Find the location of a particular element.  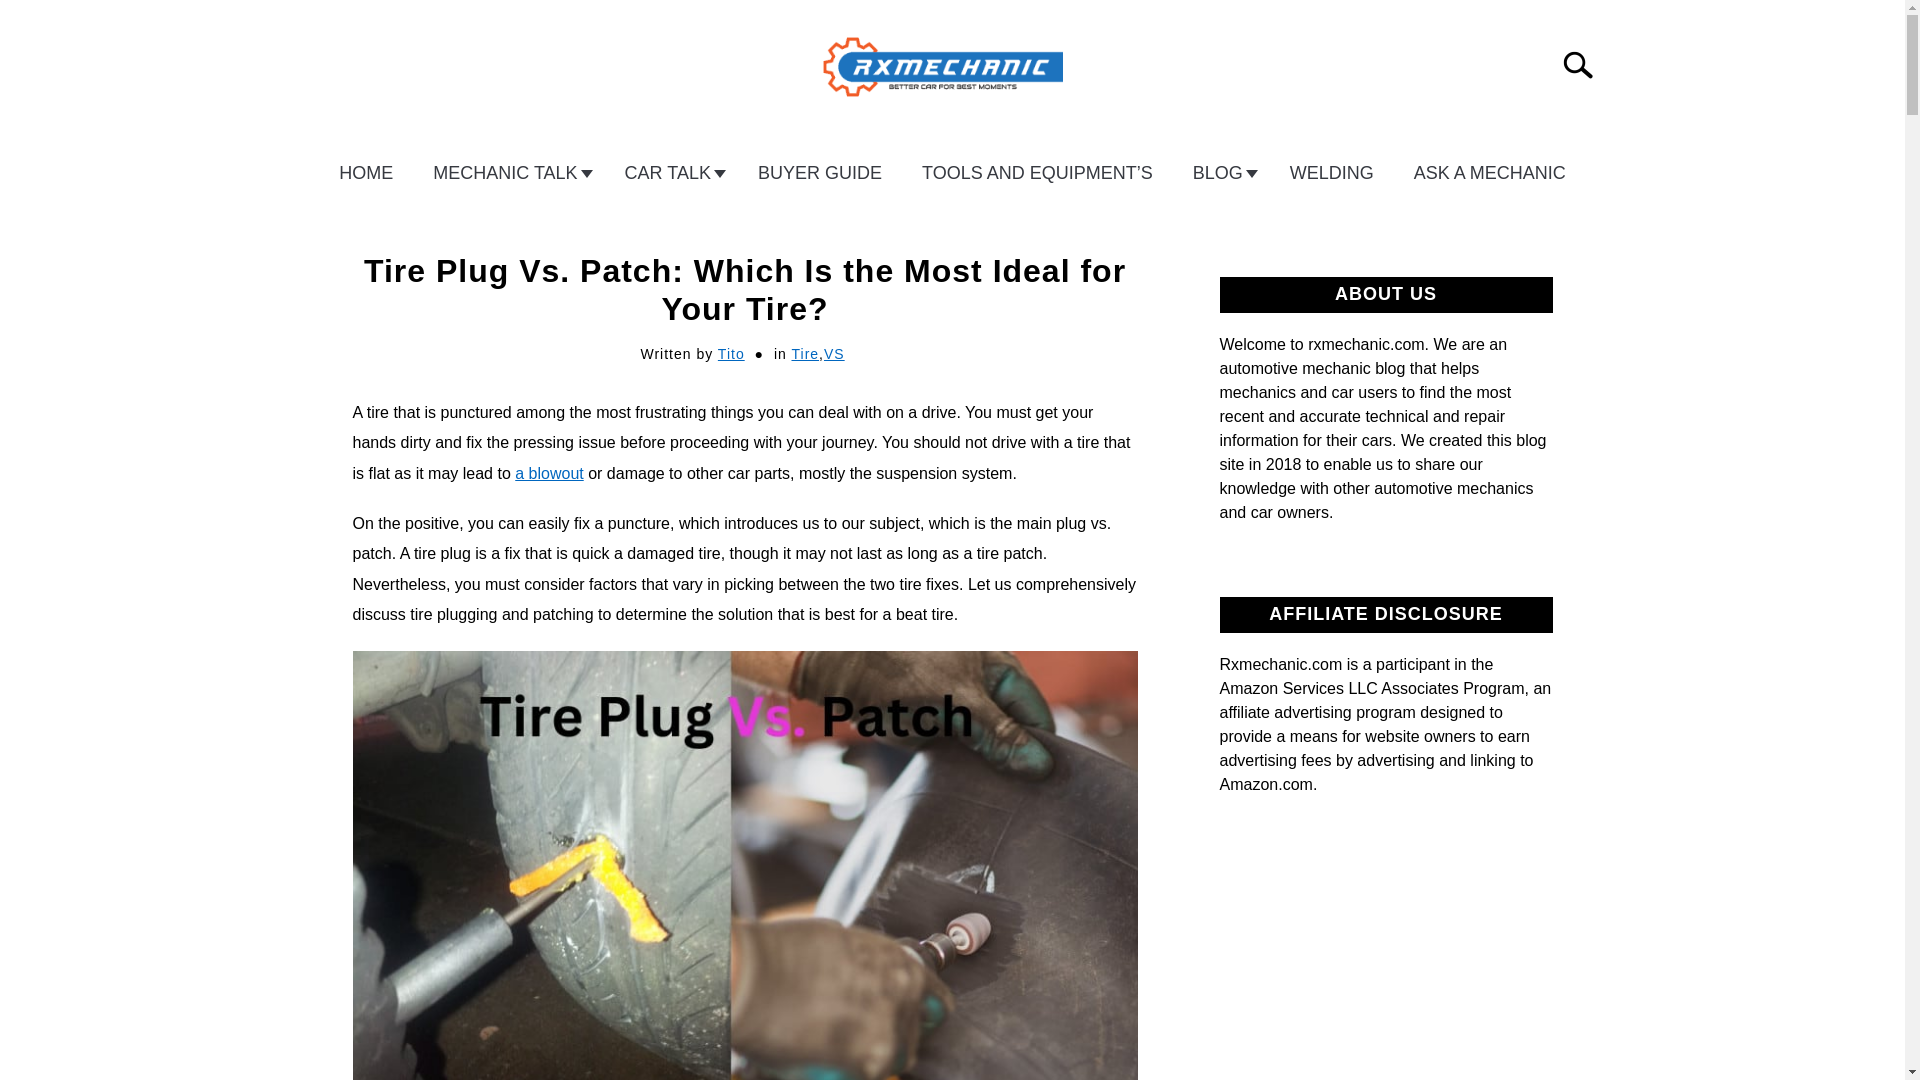

Tito is located at coordinates (731, 353).